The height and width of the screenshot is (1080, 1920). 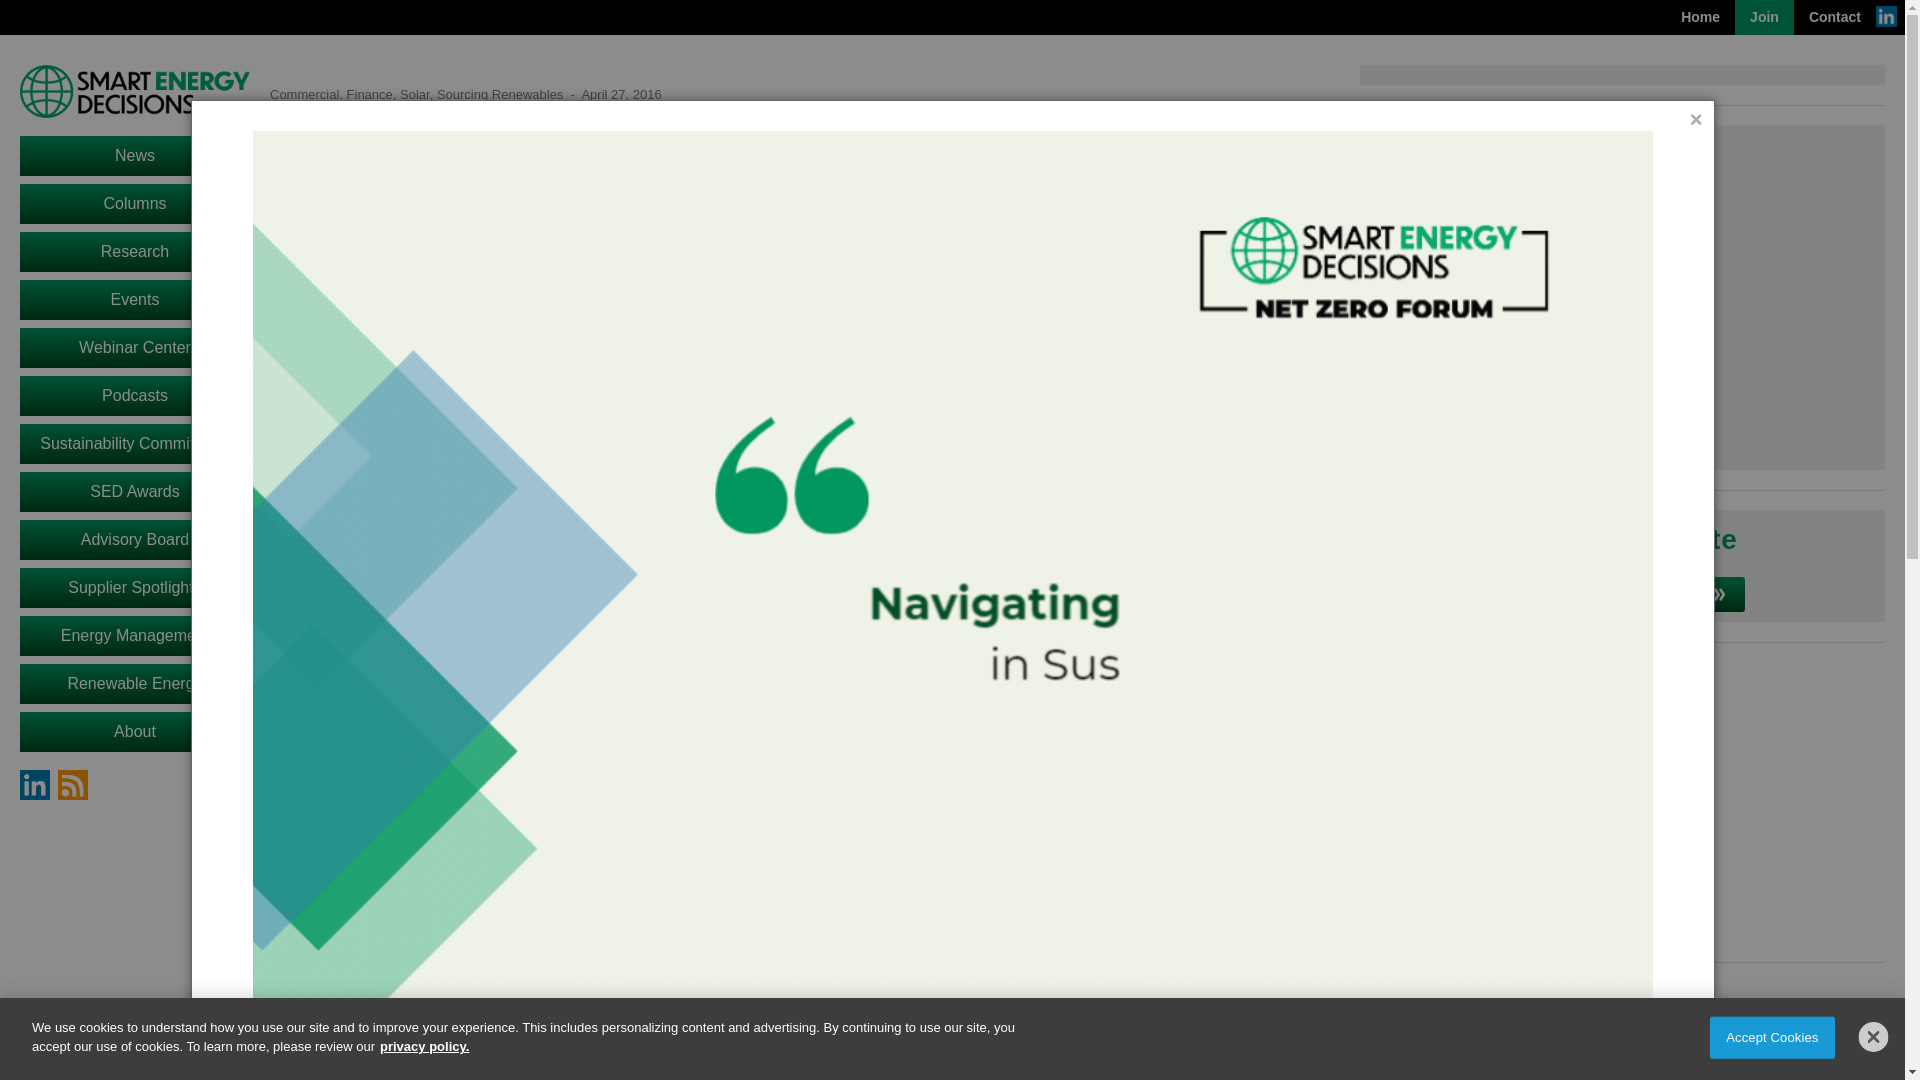 What do you see at coordinates (1622, 301) in the screenshot?
I see `Highlights of Net Zero Forum Spring` at bounding box center [1622, 301].